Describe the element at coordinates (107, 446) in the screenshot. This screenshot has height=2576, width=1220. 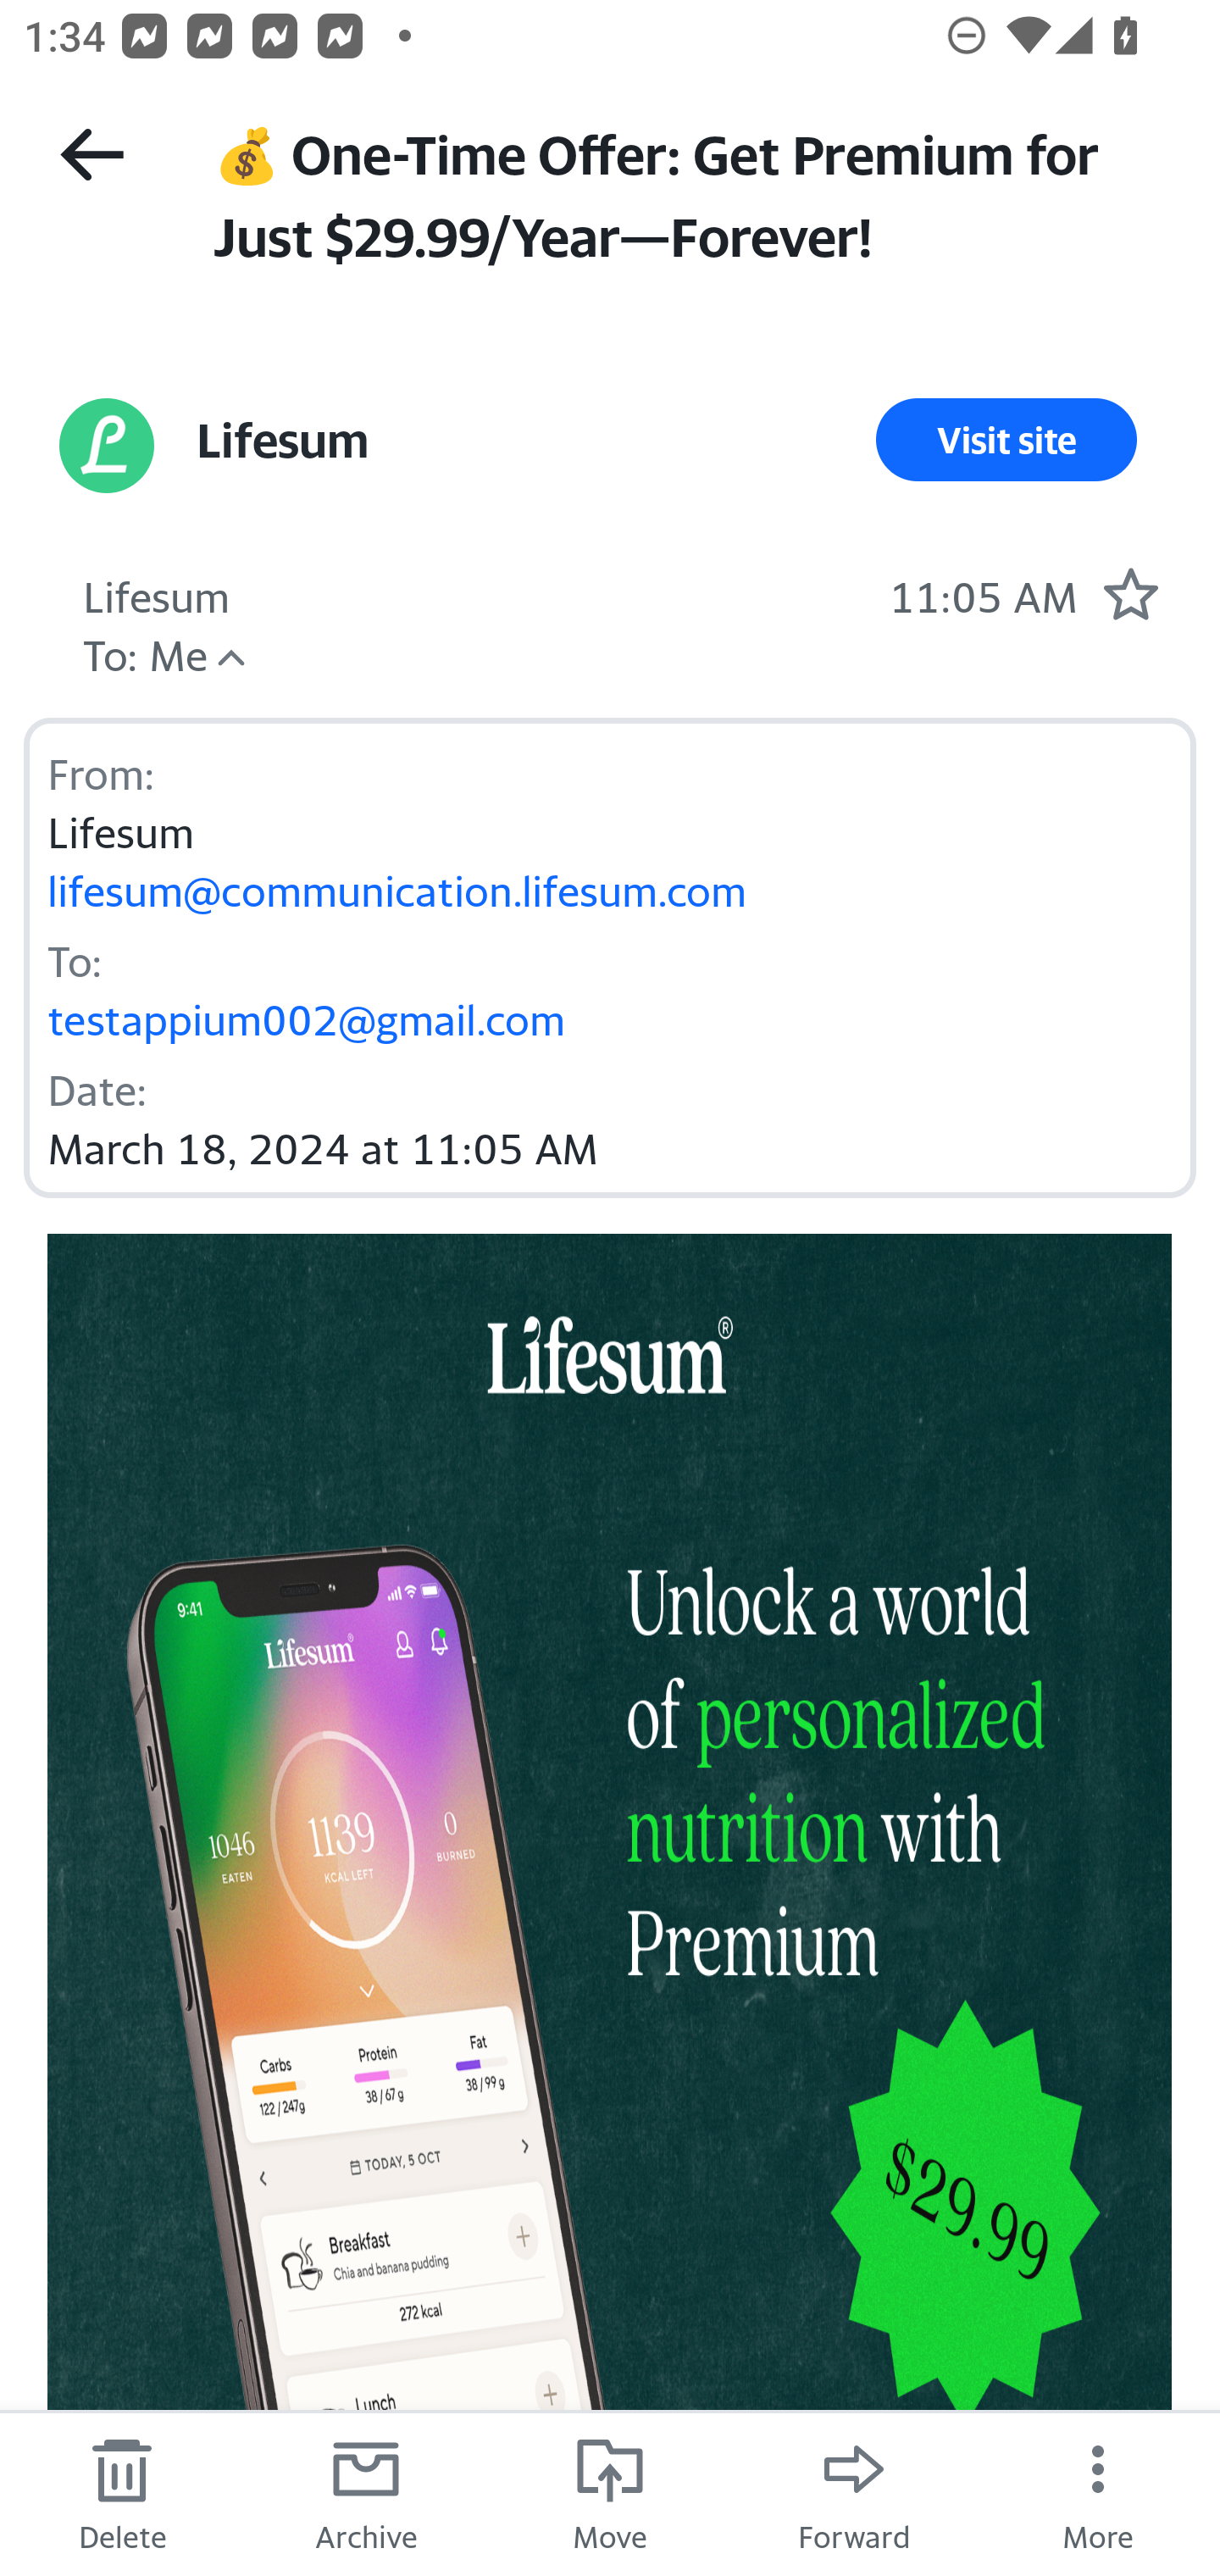
I see `View all messages from sender` at that location.